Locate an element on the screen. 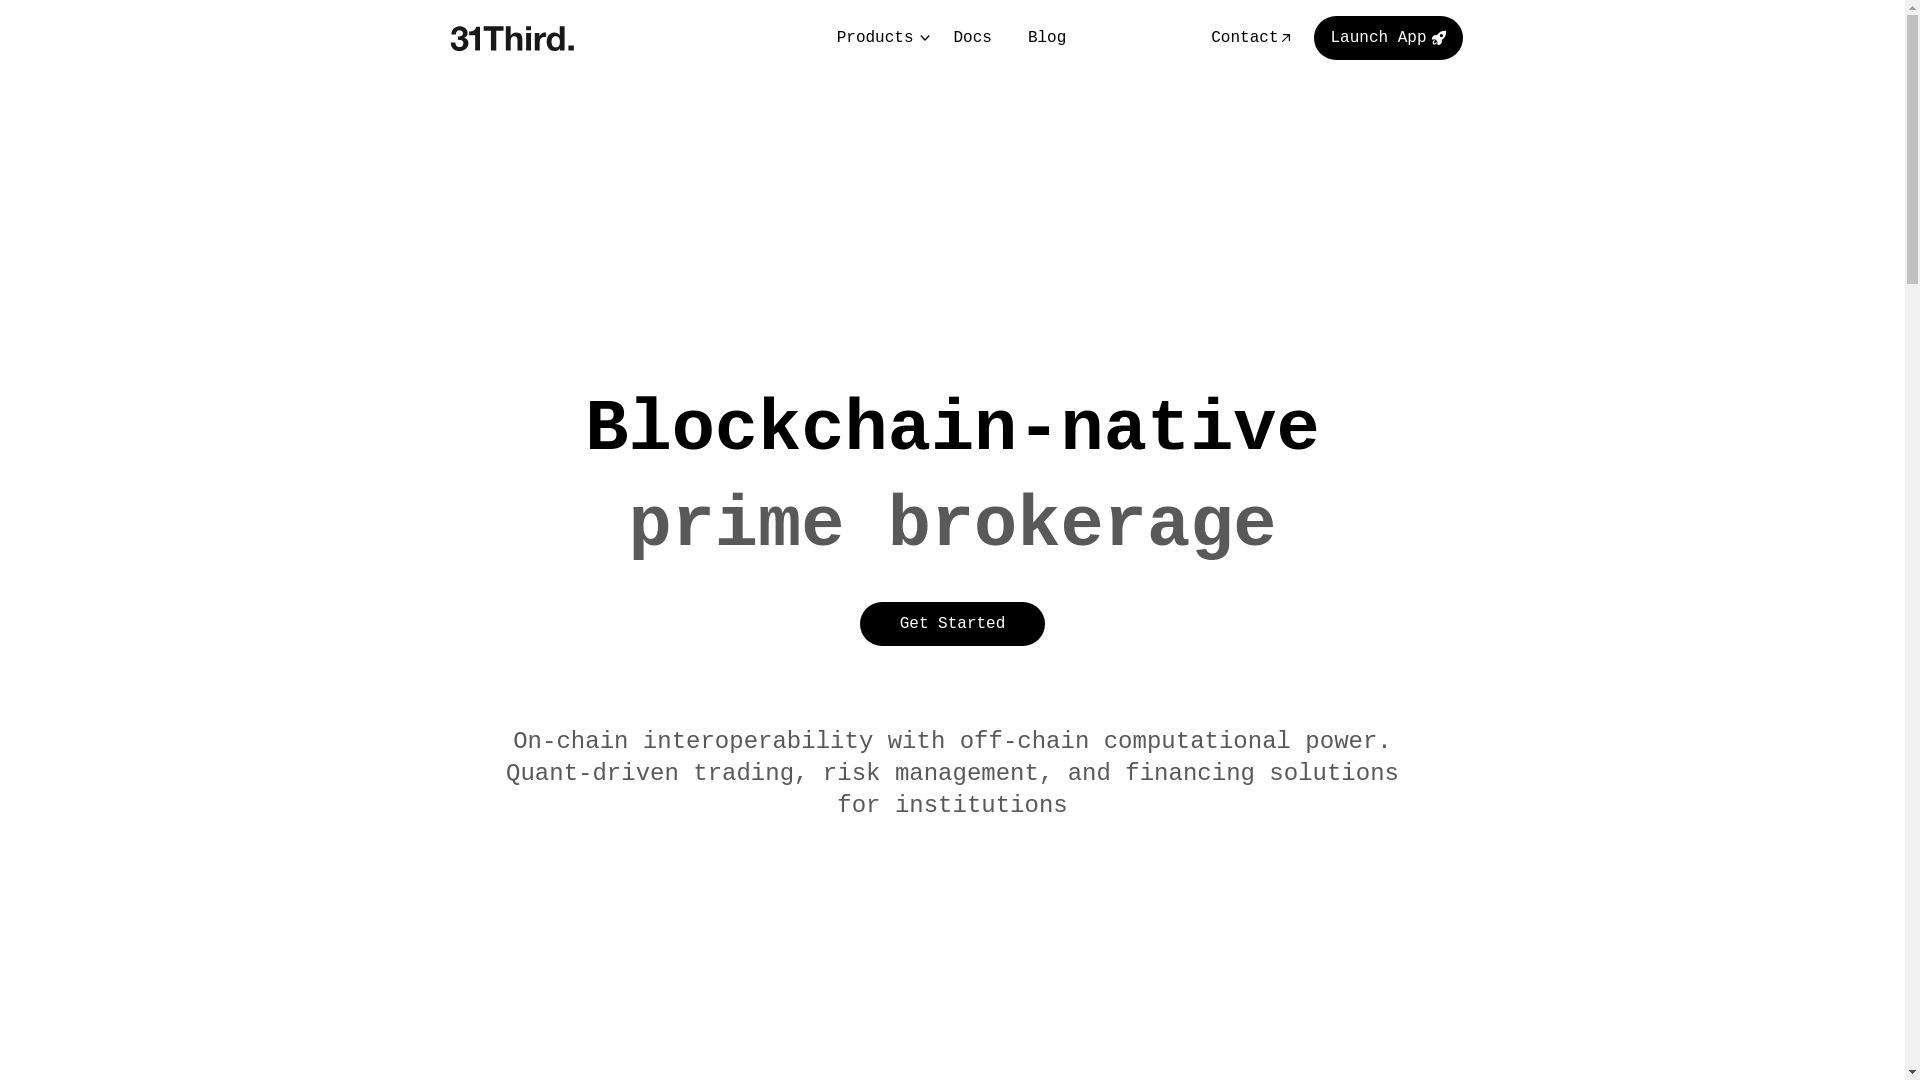  Contact is located at coordinates (1252, 38).